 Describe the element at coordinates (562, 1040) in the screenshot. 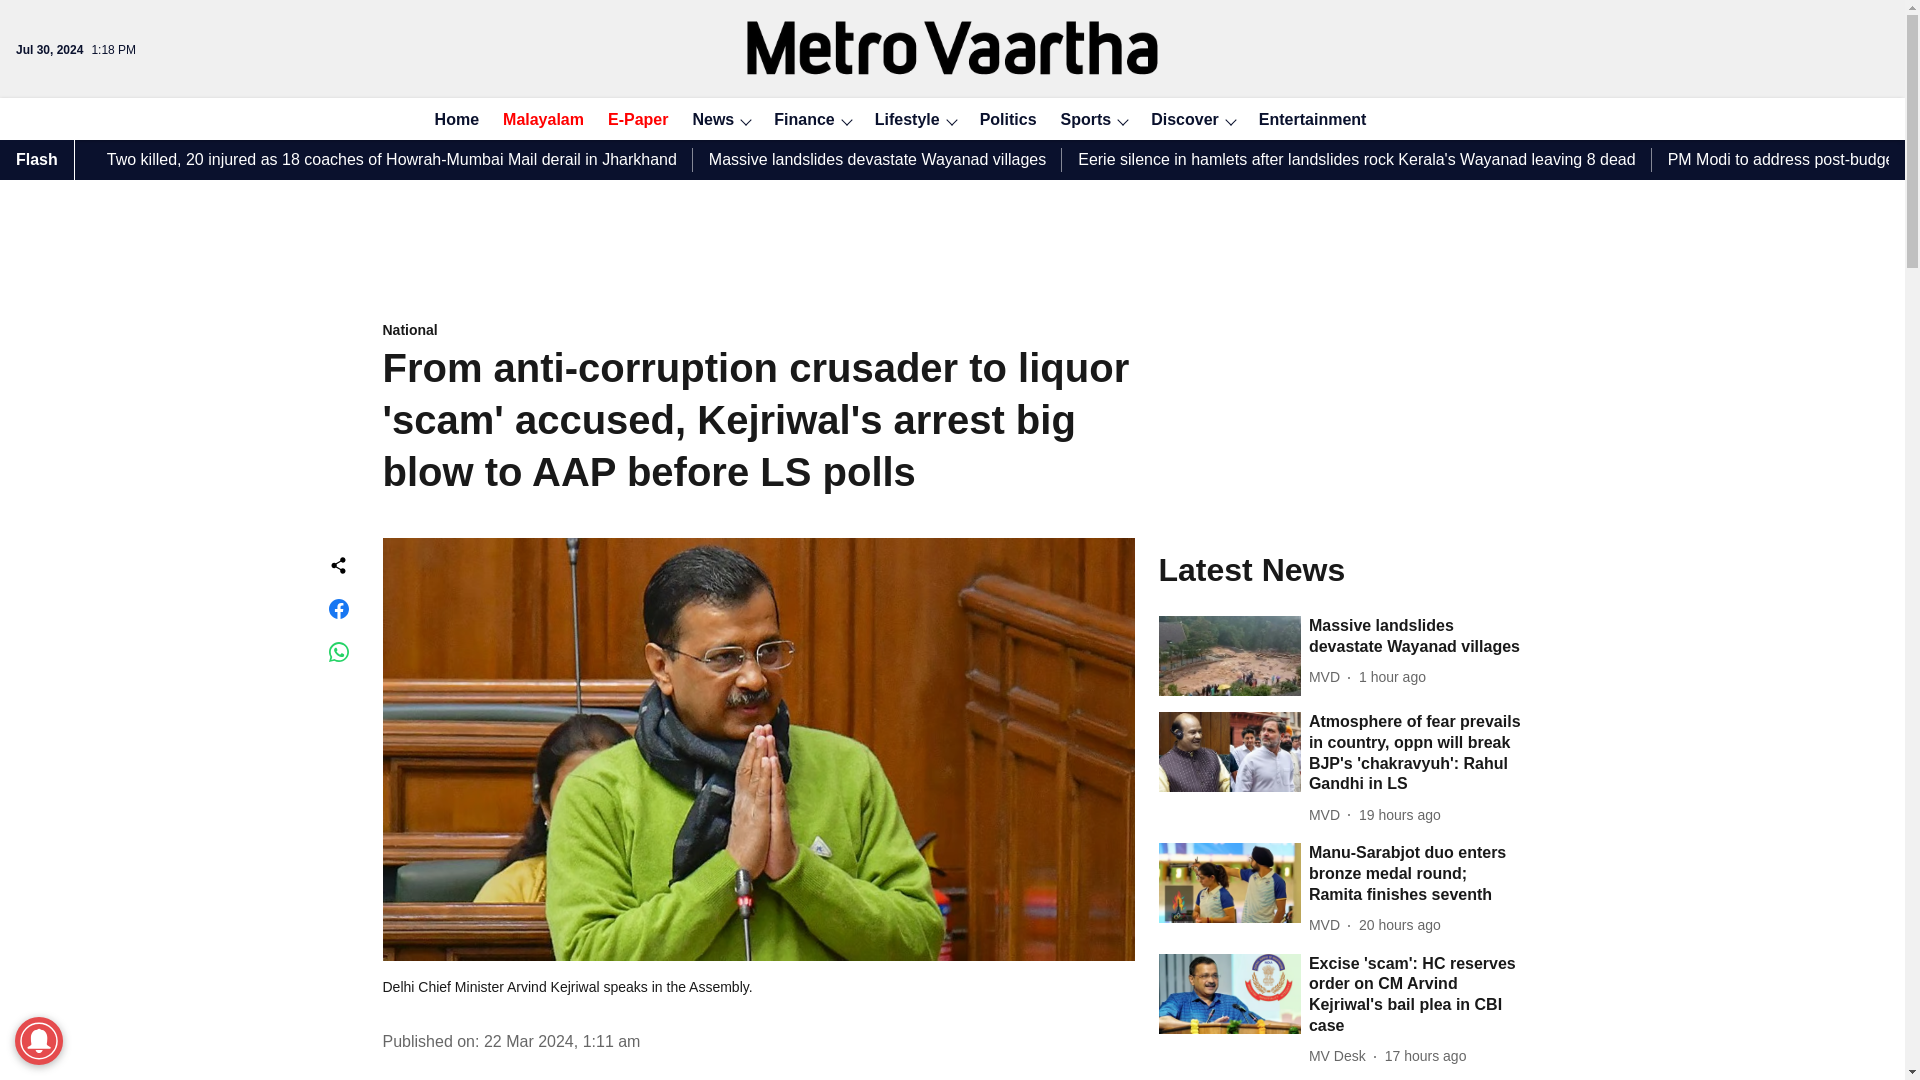

I see `2024-03-21 17:11` at that location.